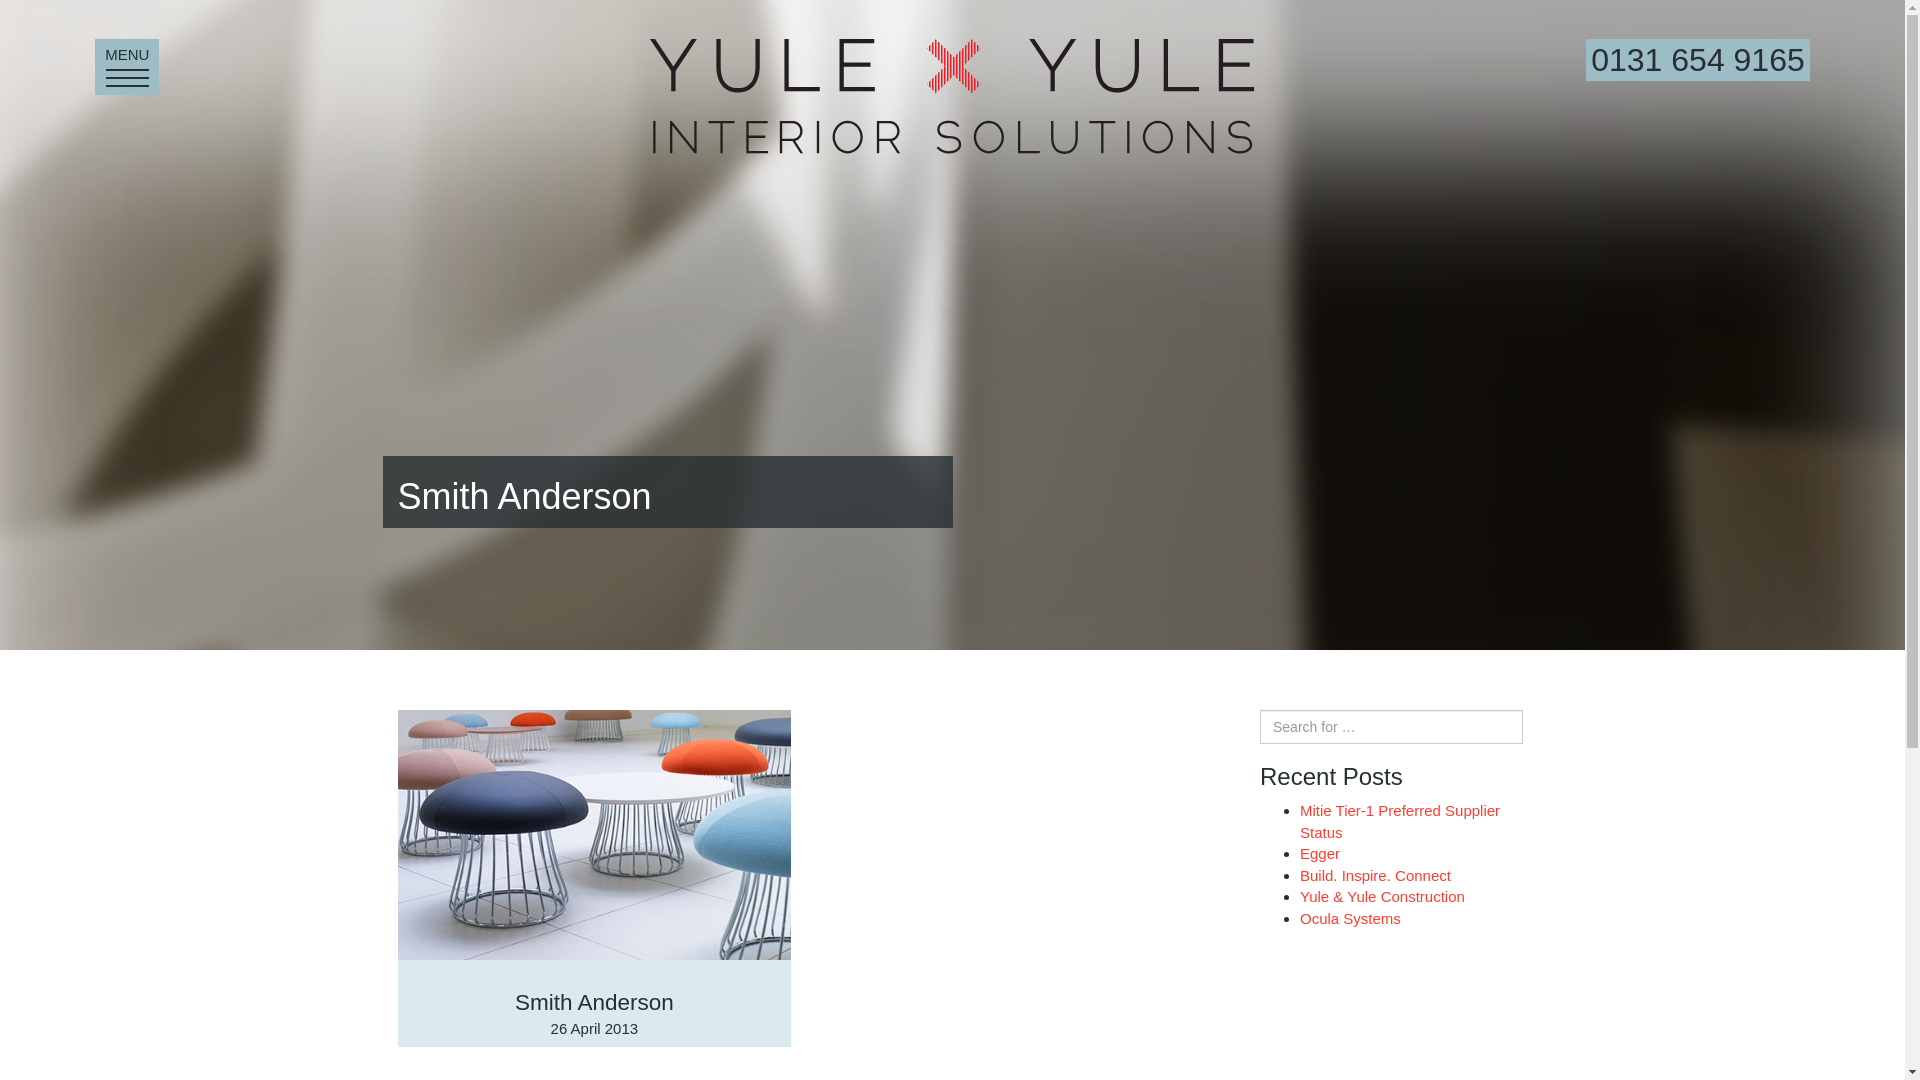  Describe the element at coordinates (34, 16) in the screenshot. I see `Yule and Yule logo` at that location.